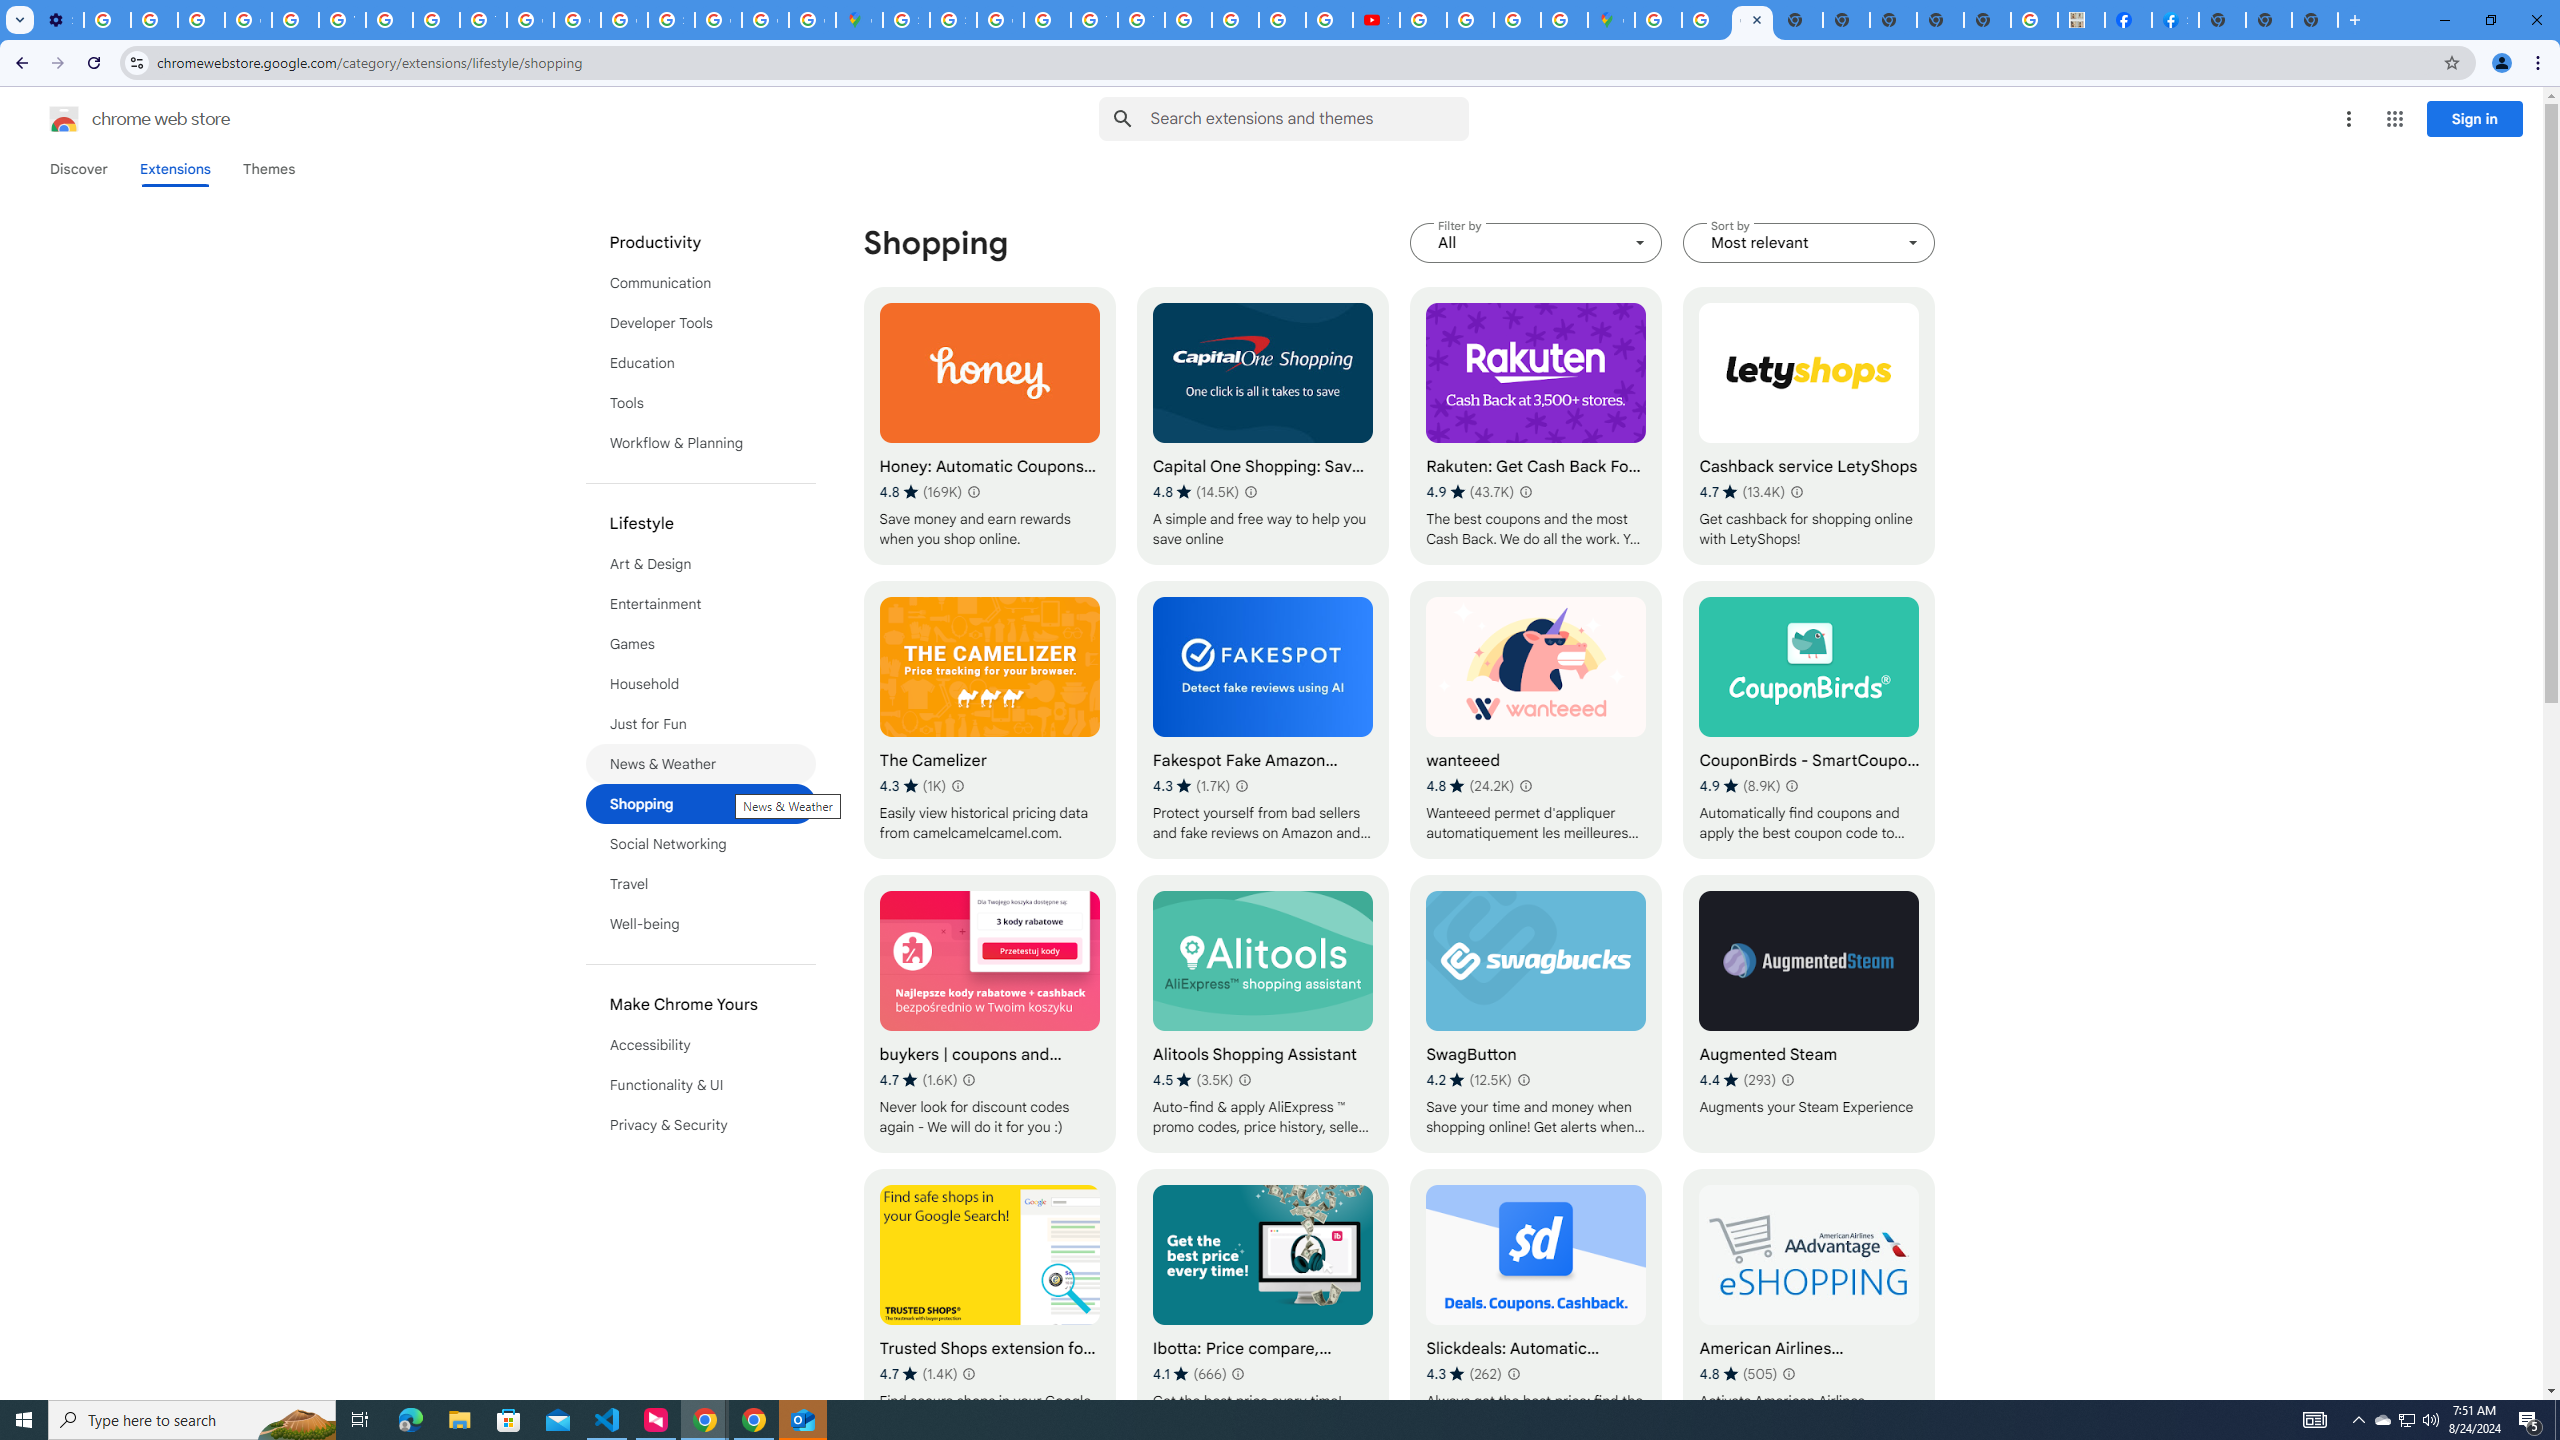 This screenshot has height=1440, width=2560. Describe the element at coordinates (1537, 425) in the screenshot. I see `Rakuten: Get Cash Back For Shopping` at that location.